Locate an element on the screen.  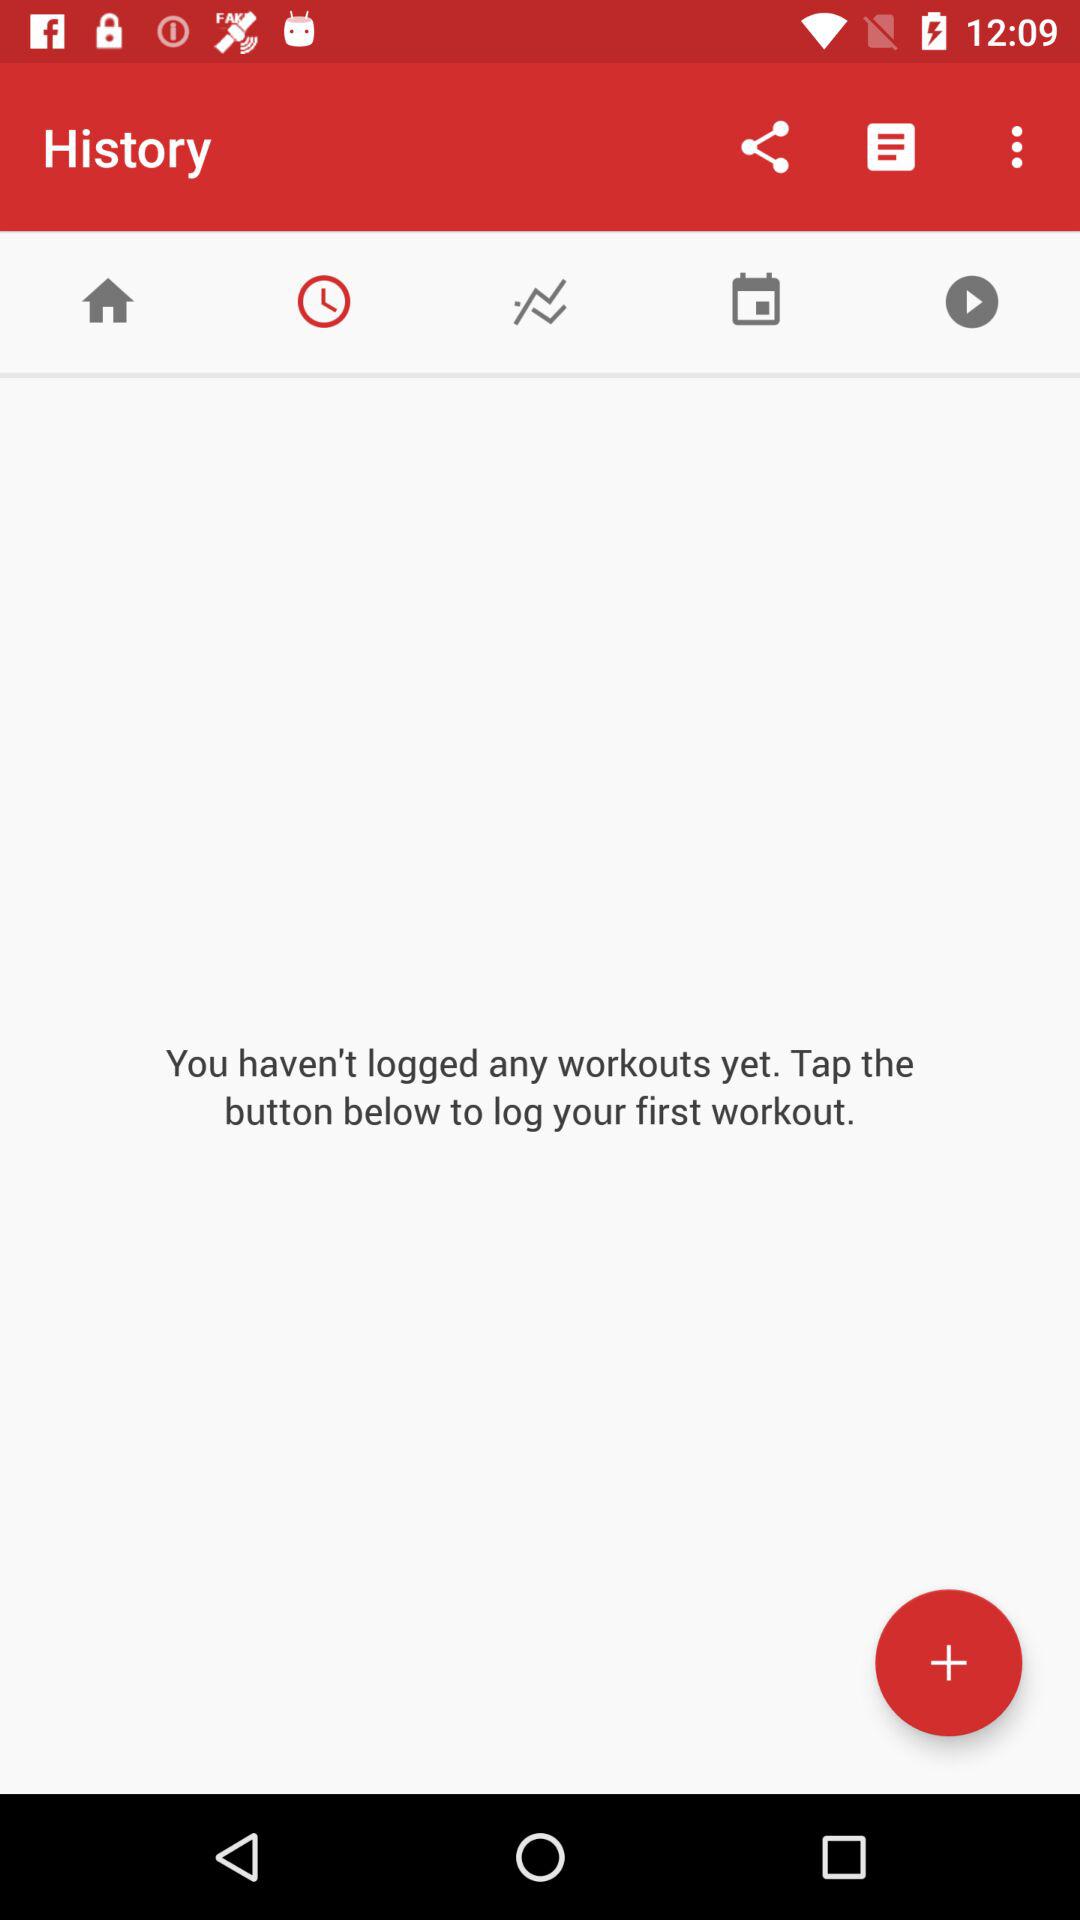
toggle calender is located at coordinates (756, 302).